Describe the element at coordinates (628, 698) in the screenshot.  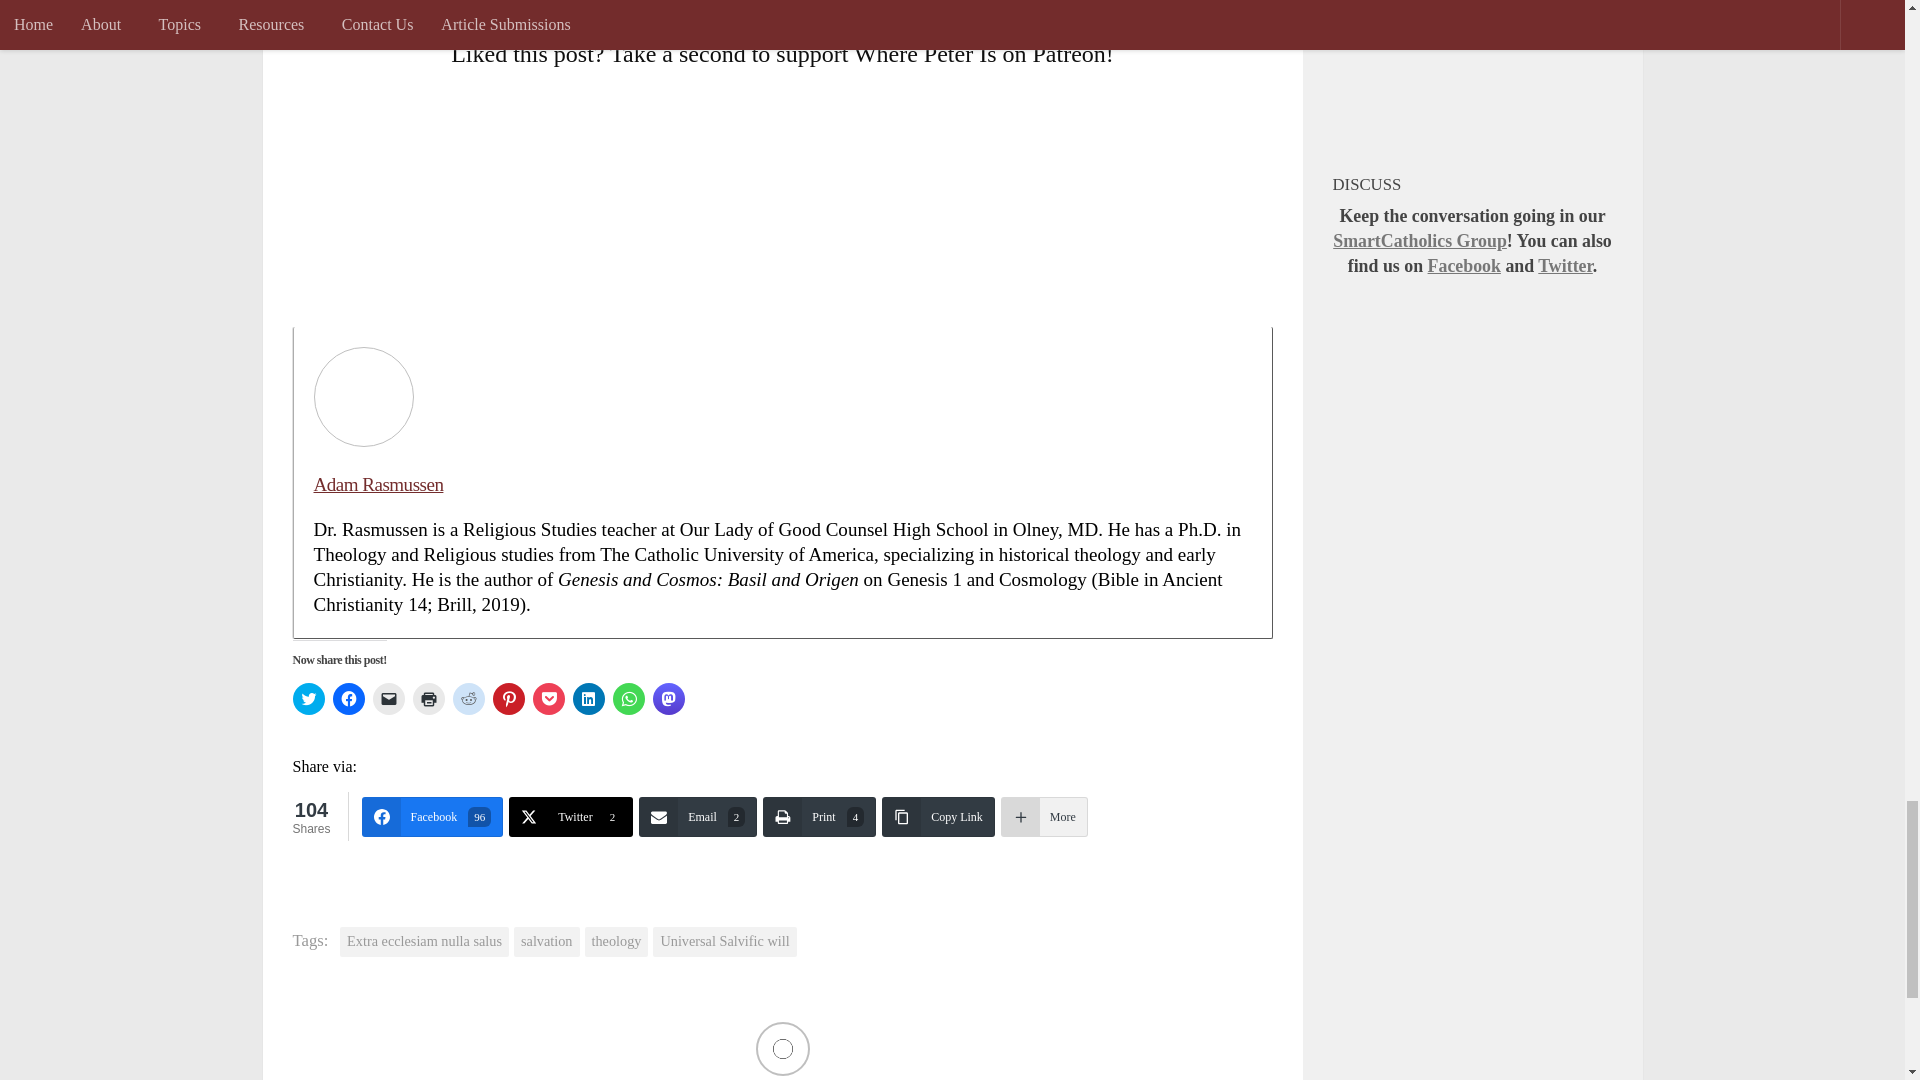
I see `Click to share on WhatsApp` at that location.